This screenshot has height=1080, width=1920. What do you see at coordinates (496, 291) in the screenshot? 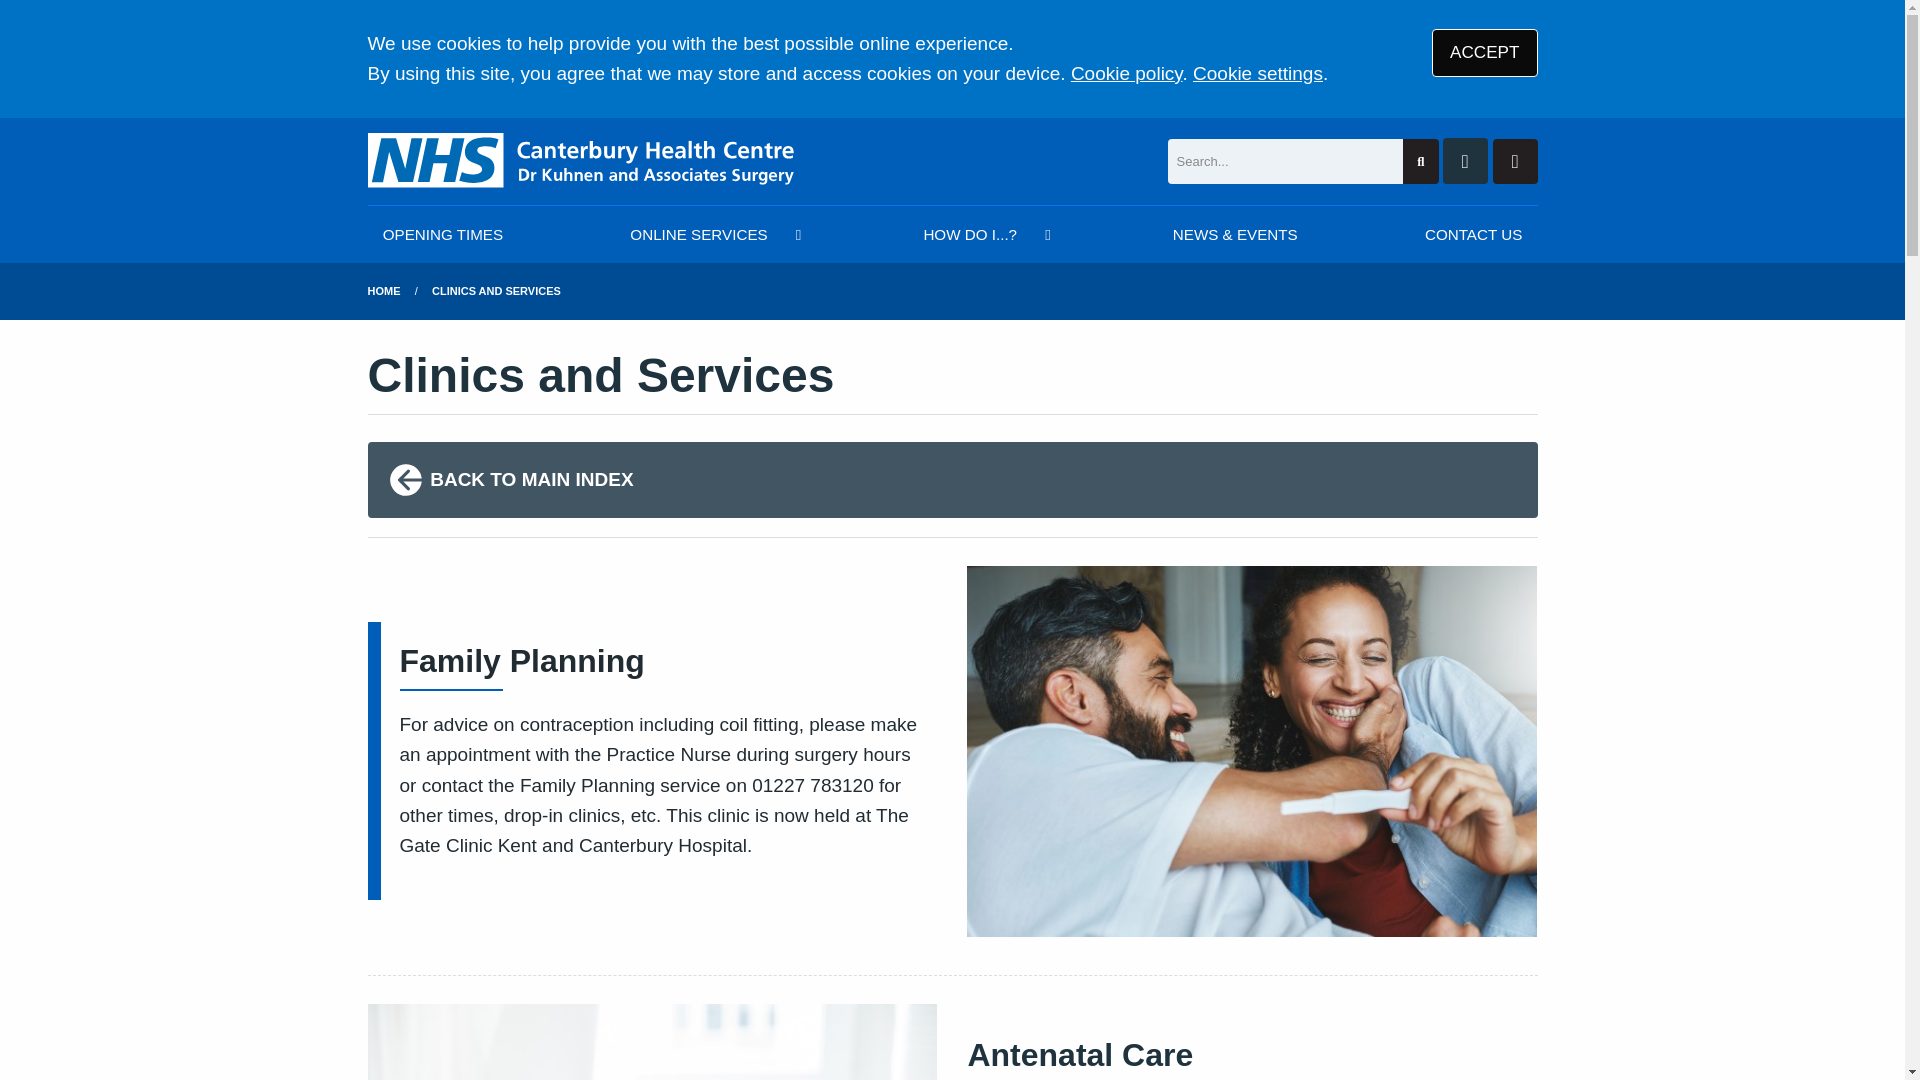
I see `CLINICS AND SERVICES` at bounding box center [496, 291].